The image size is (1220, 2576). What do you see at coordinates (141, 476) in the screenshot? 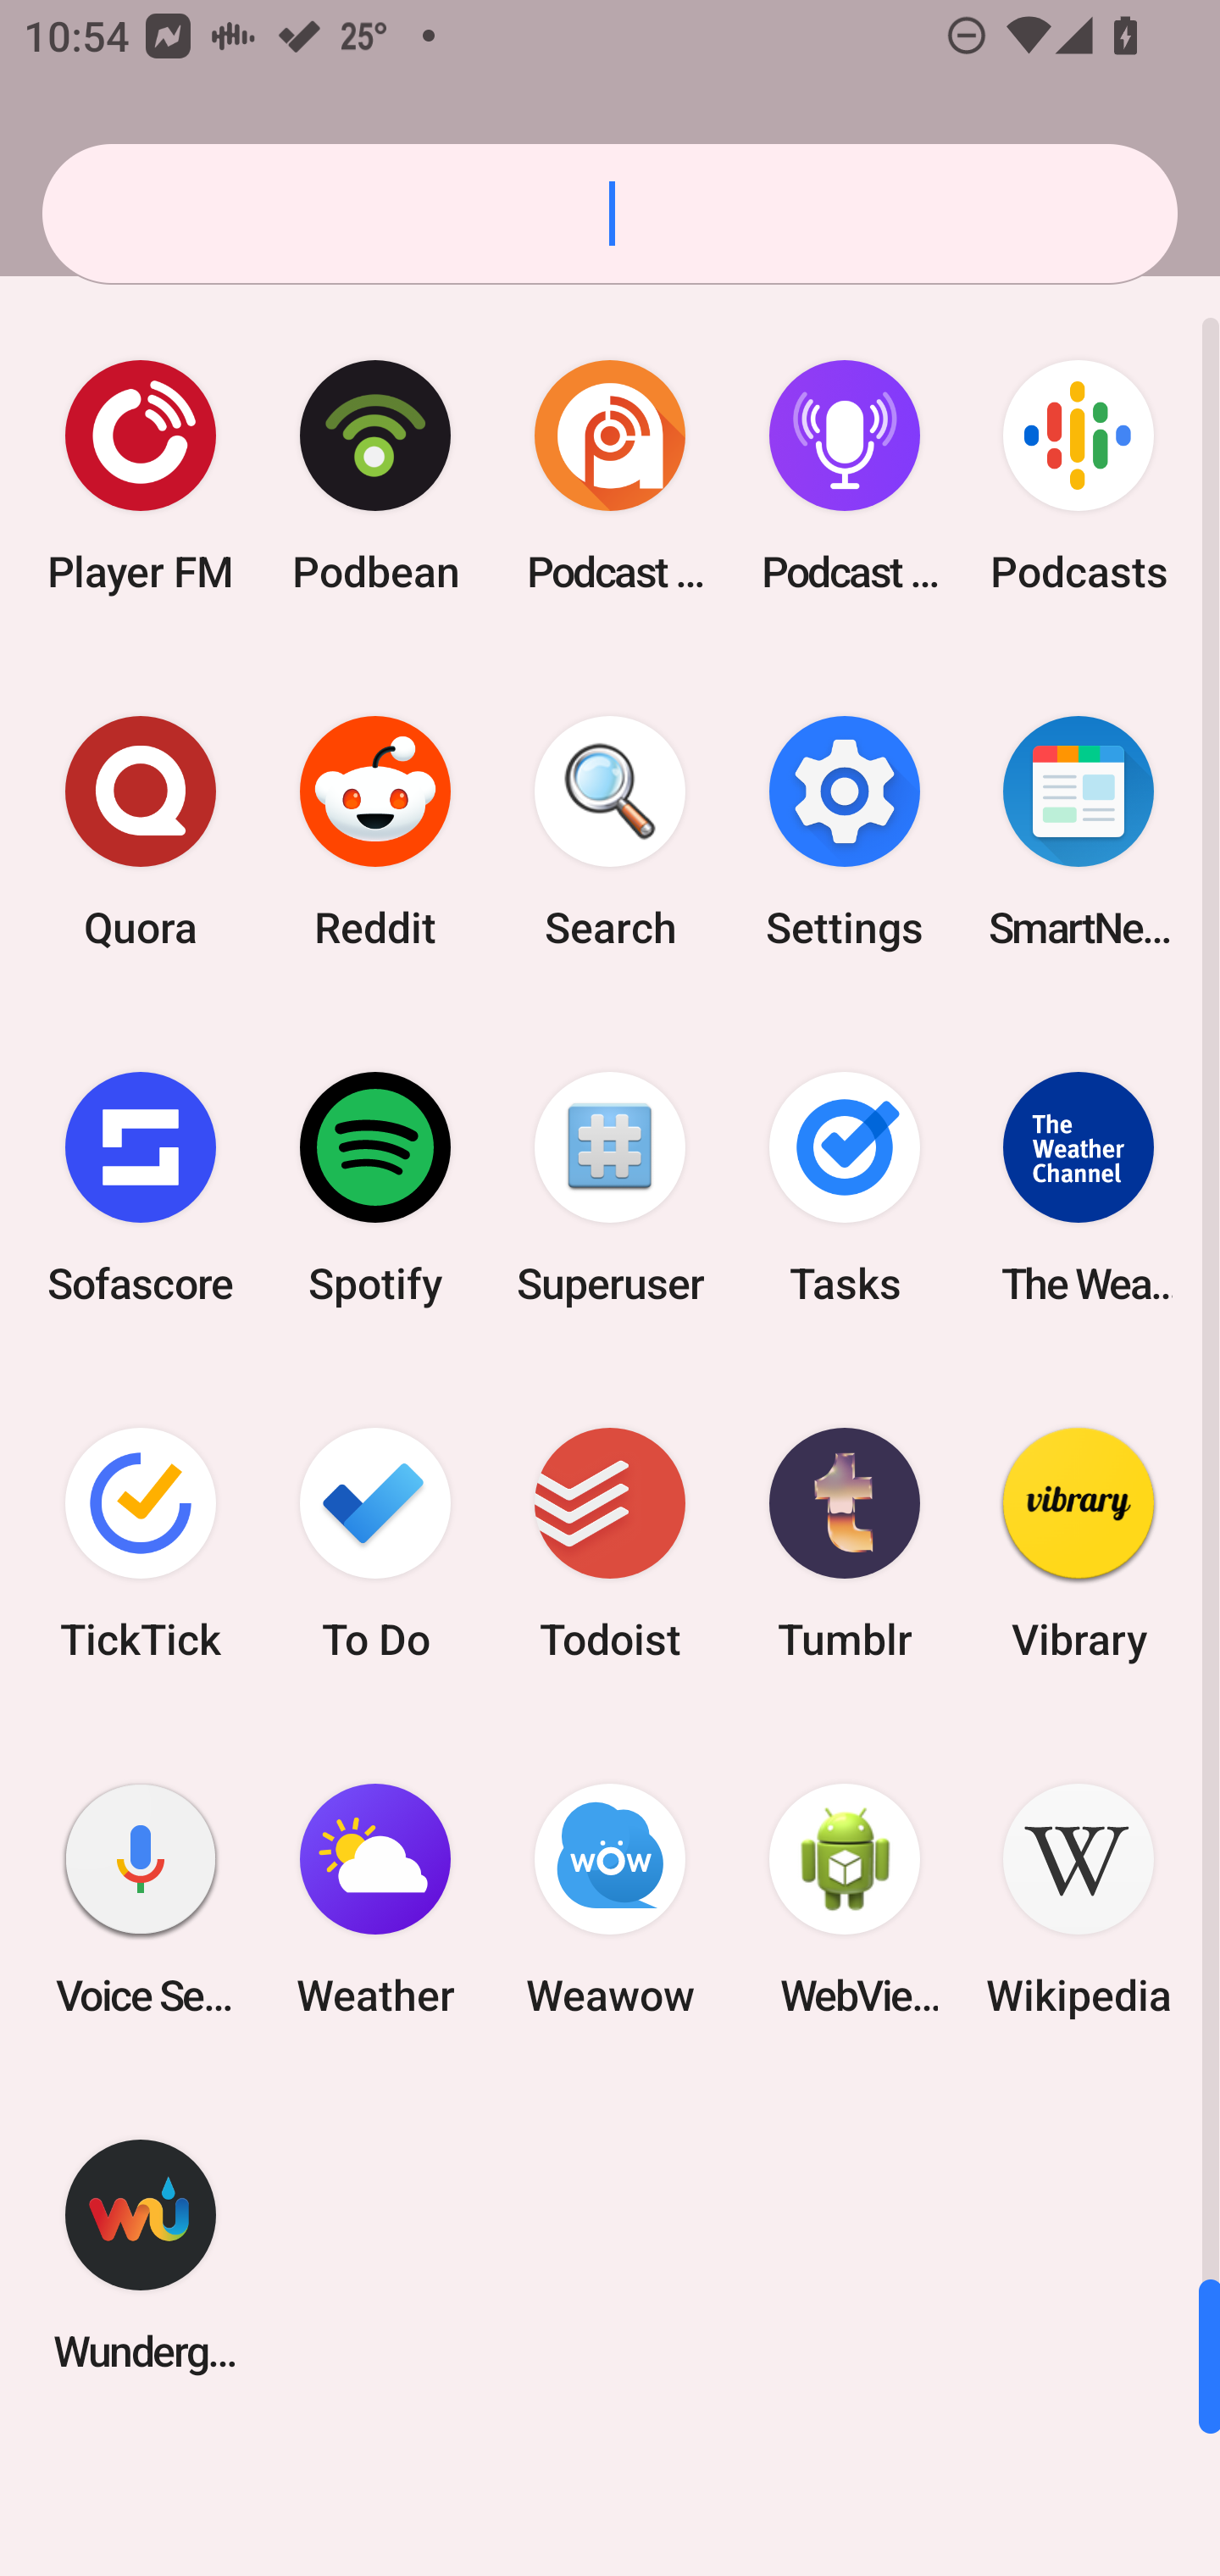
I see `Player FM` at bounding box center [141, 476].